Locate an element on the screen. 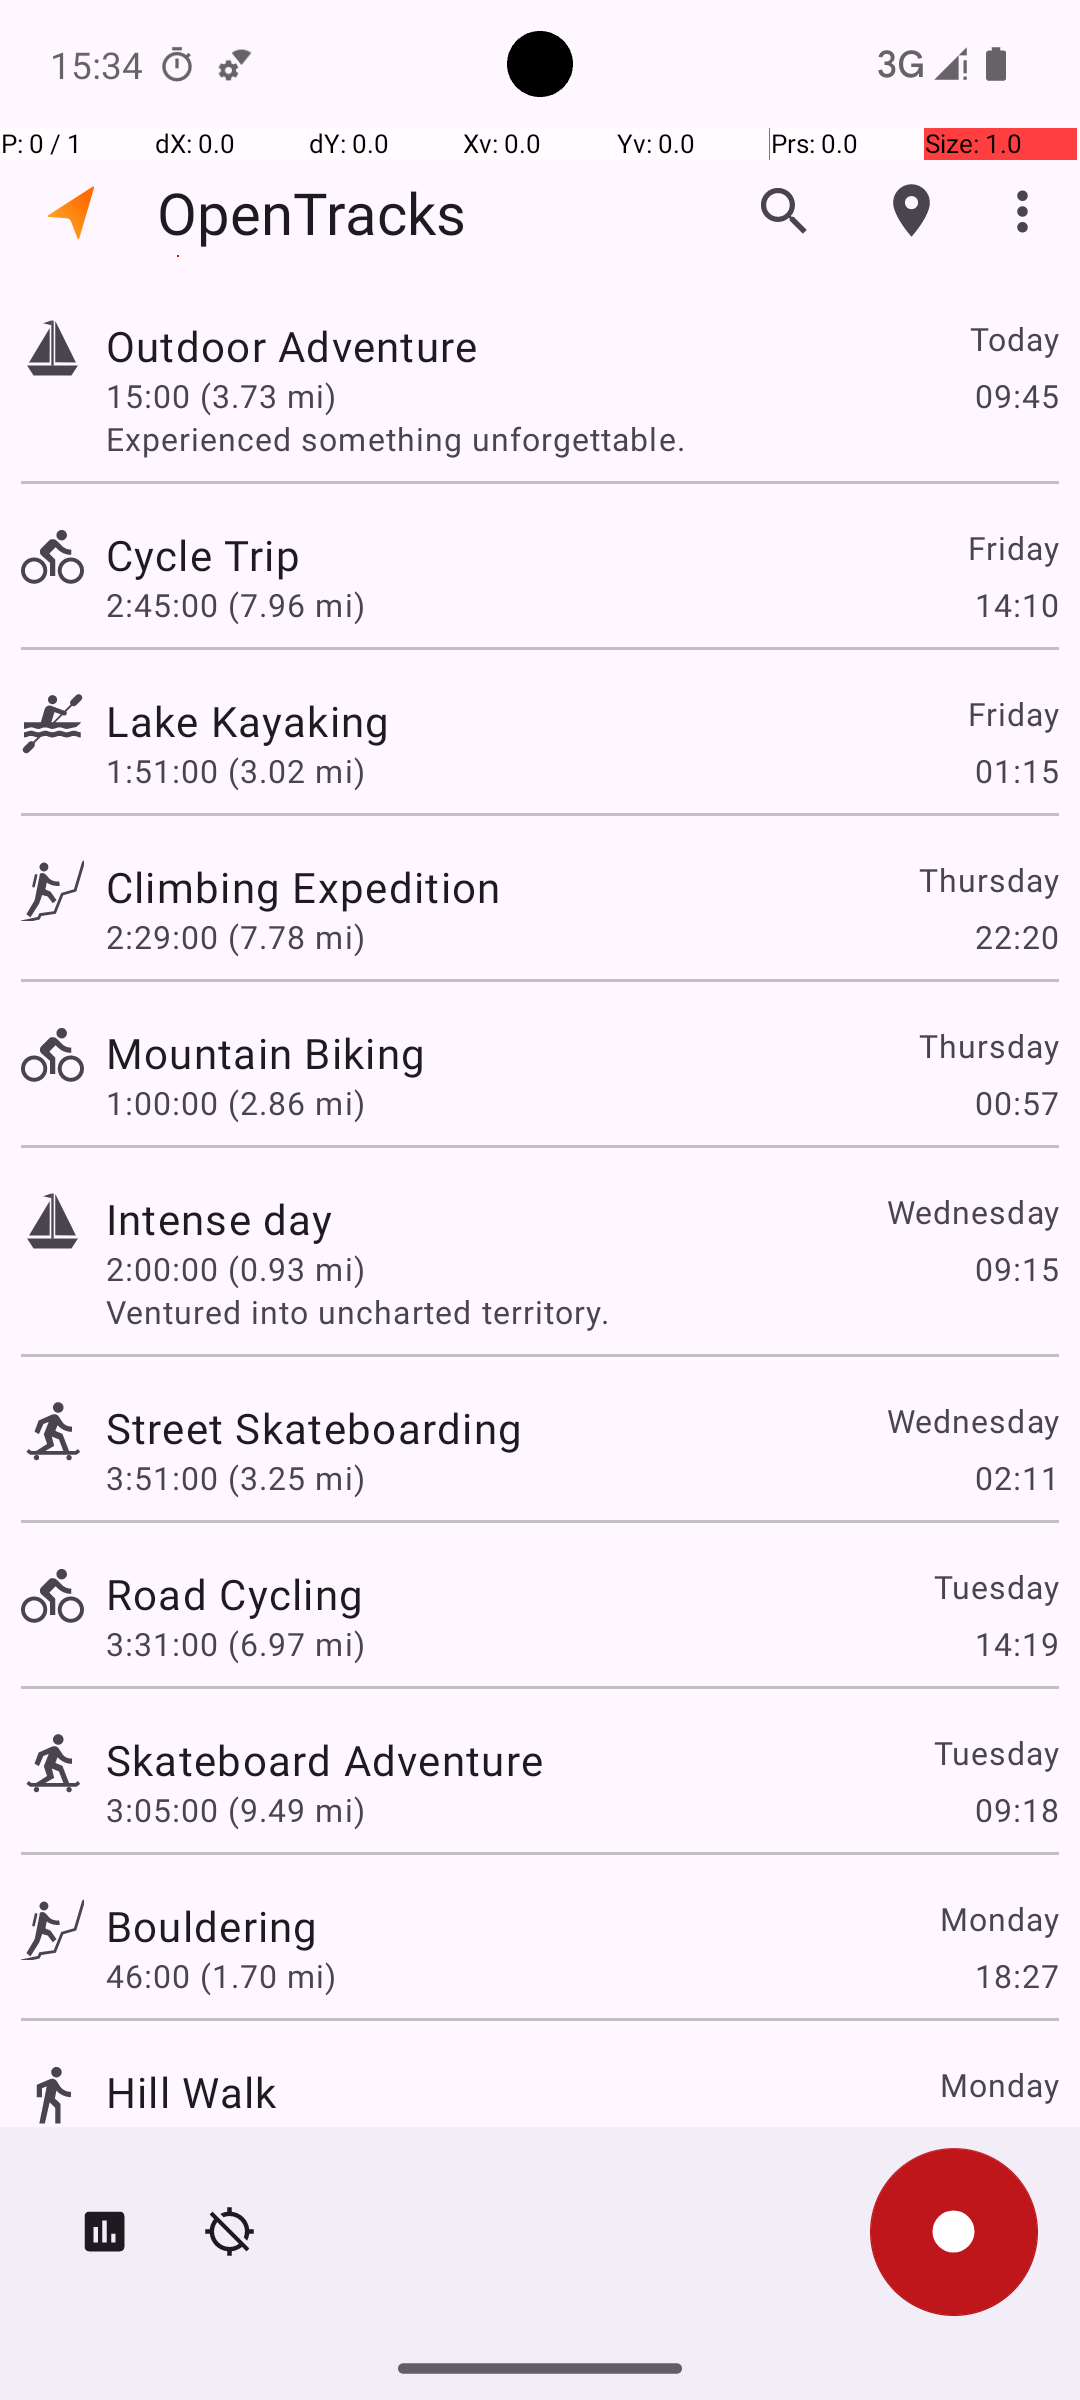  1:00:00 (2.86 mi) is located at coordinates (236, 1102).